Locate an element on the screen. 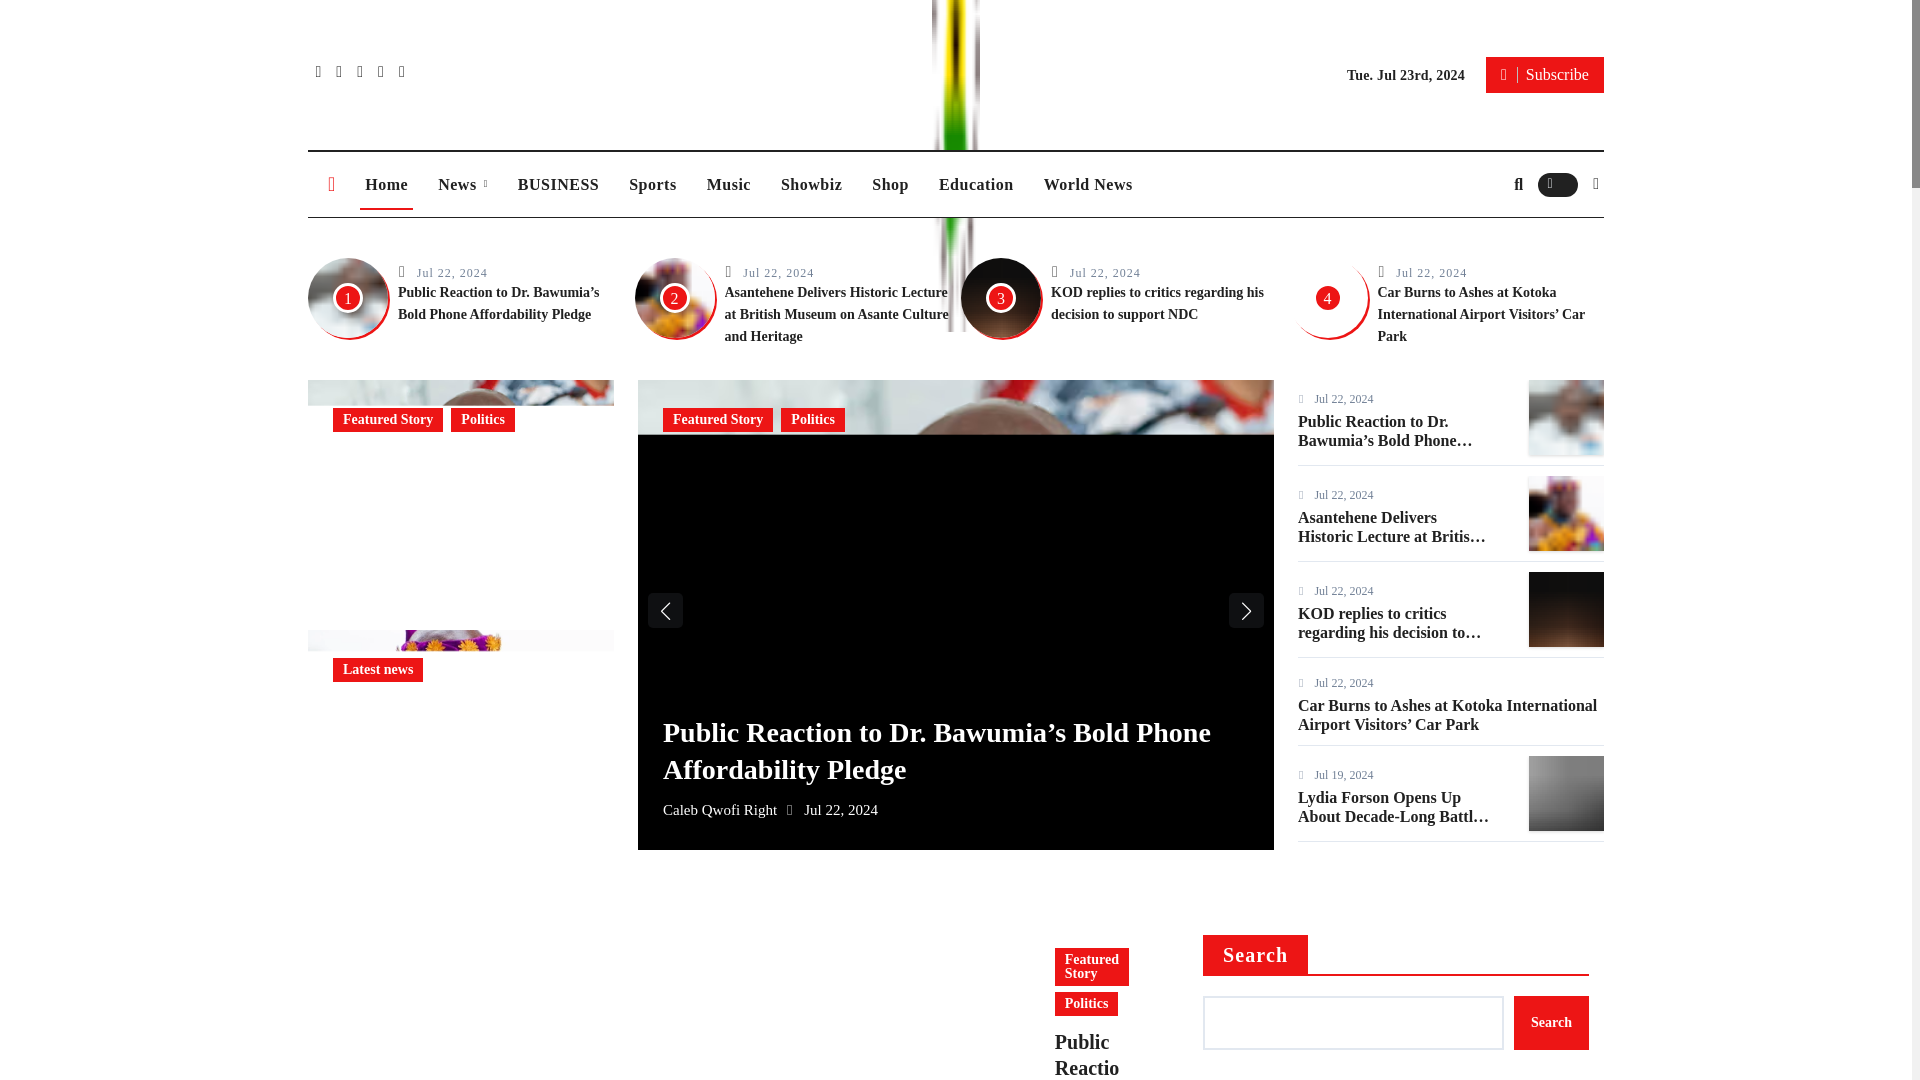 This screenshot has height=1080, width=1920. Sports is located at coordinates (652, 184).